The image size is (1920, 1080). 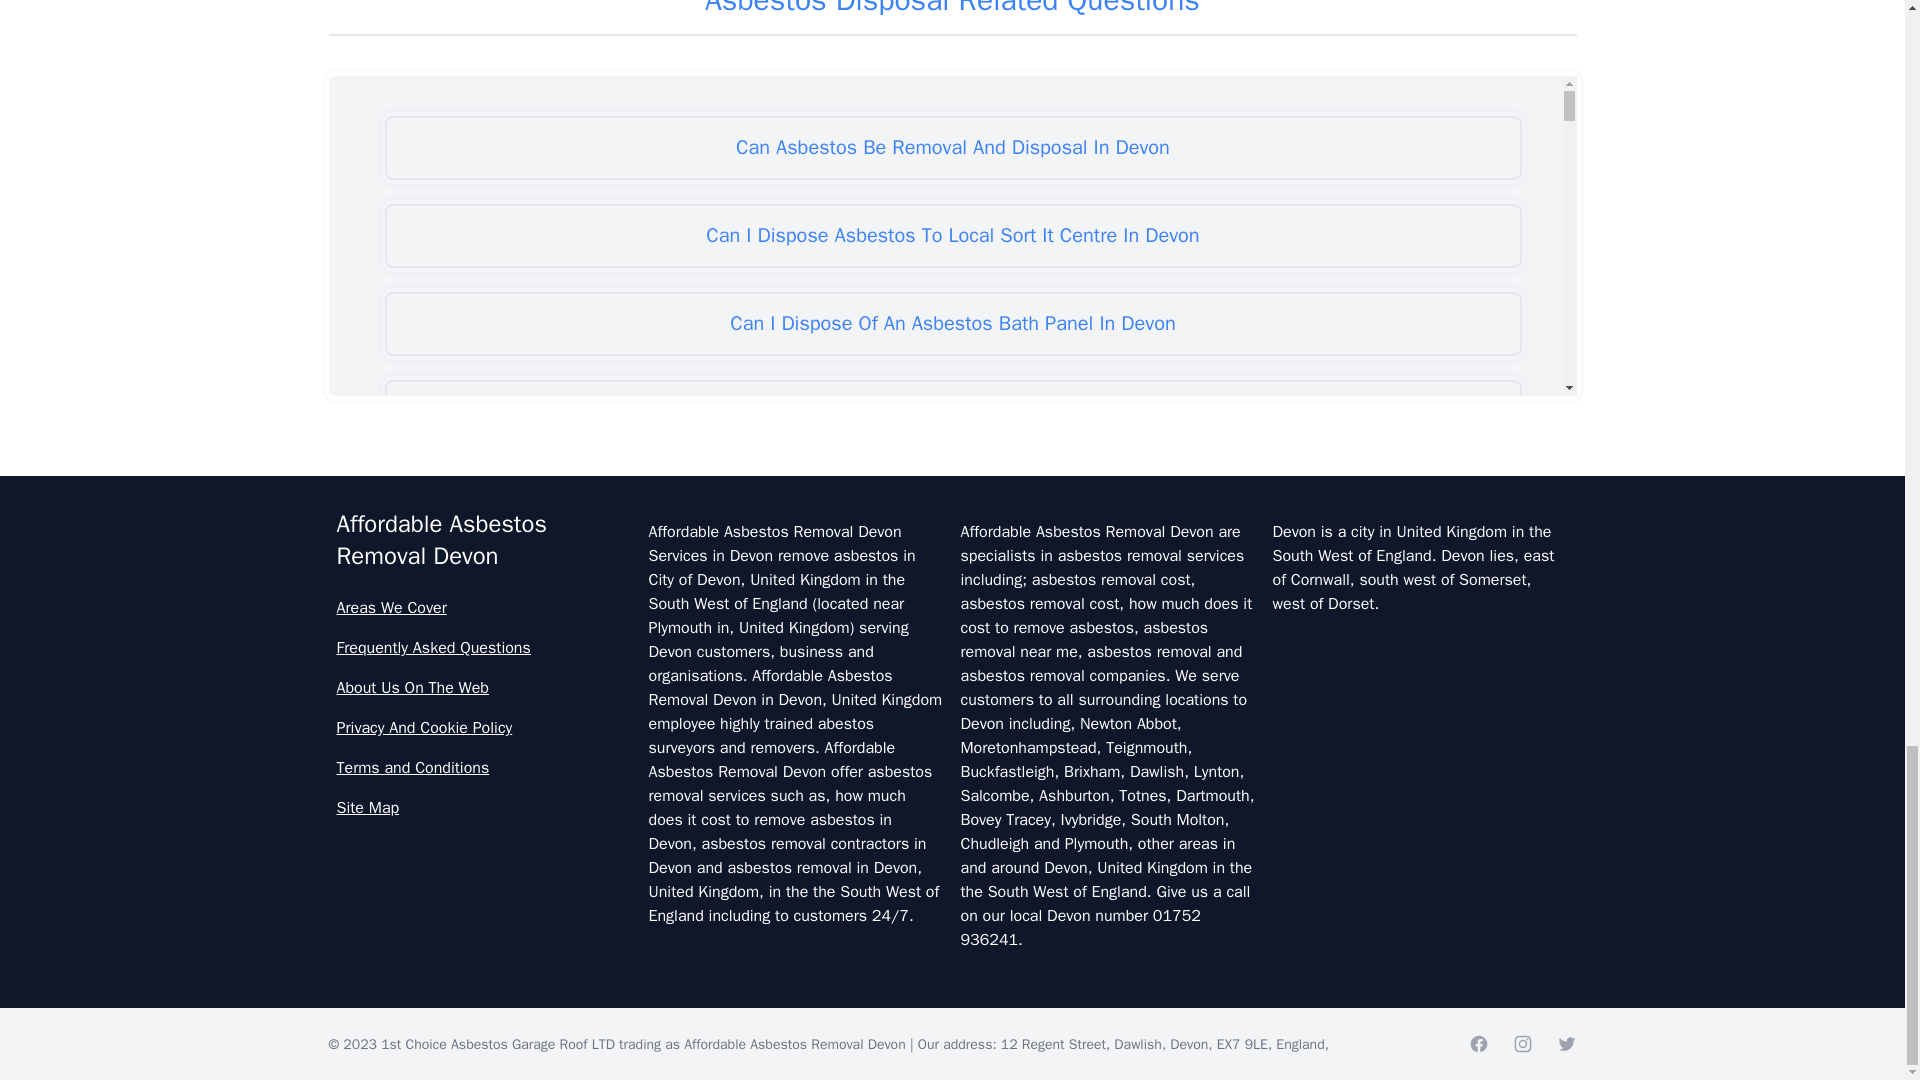 I want to click on Can You Dispose Asbestos For Free In Devon, so click(x=952, y=764).